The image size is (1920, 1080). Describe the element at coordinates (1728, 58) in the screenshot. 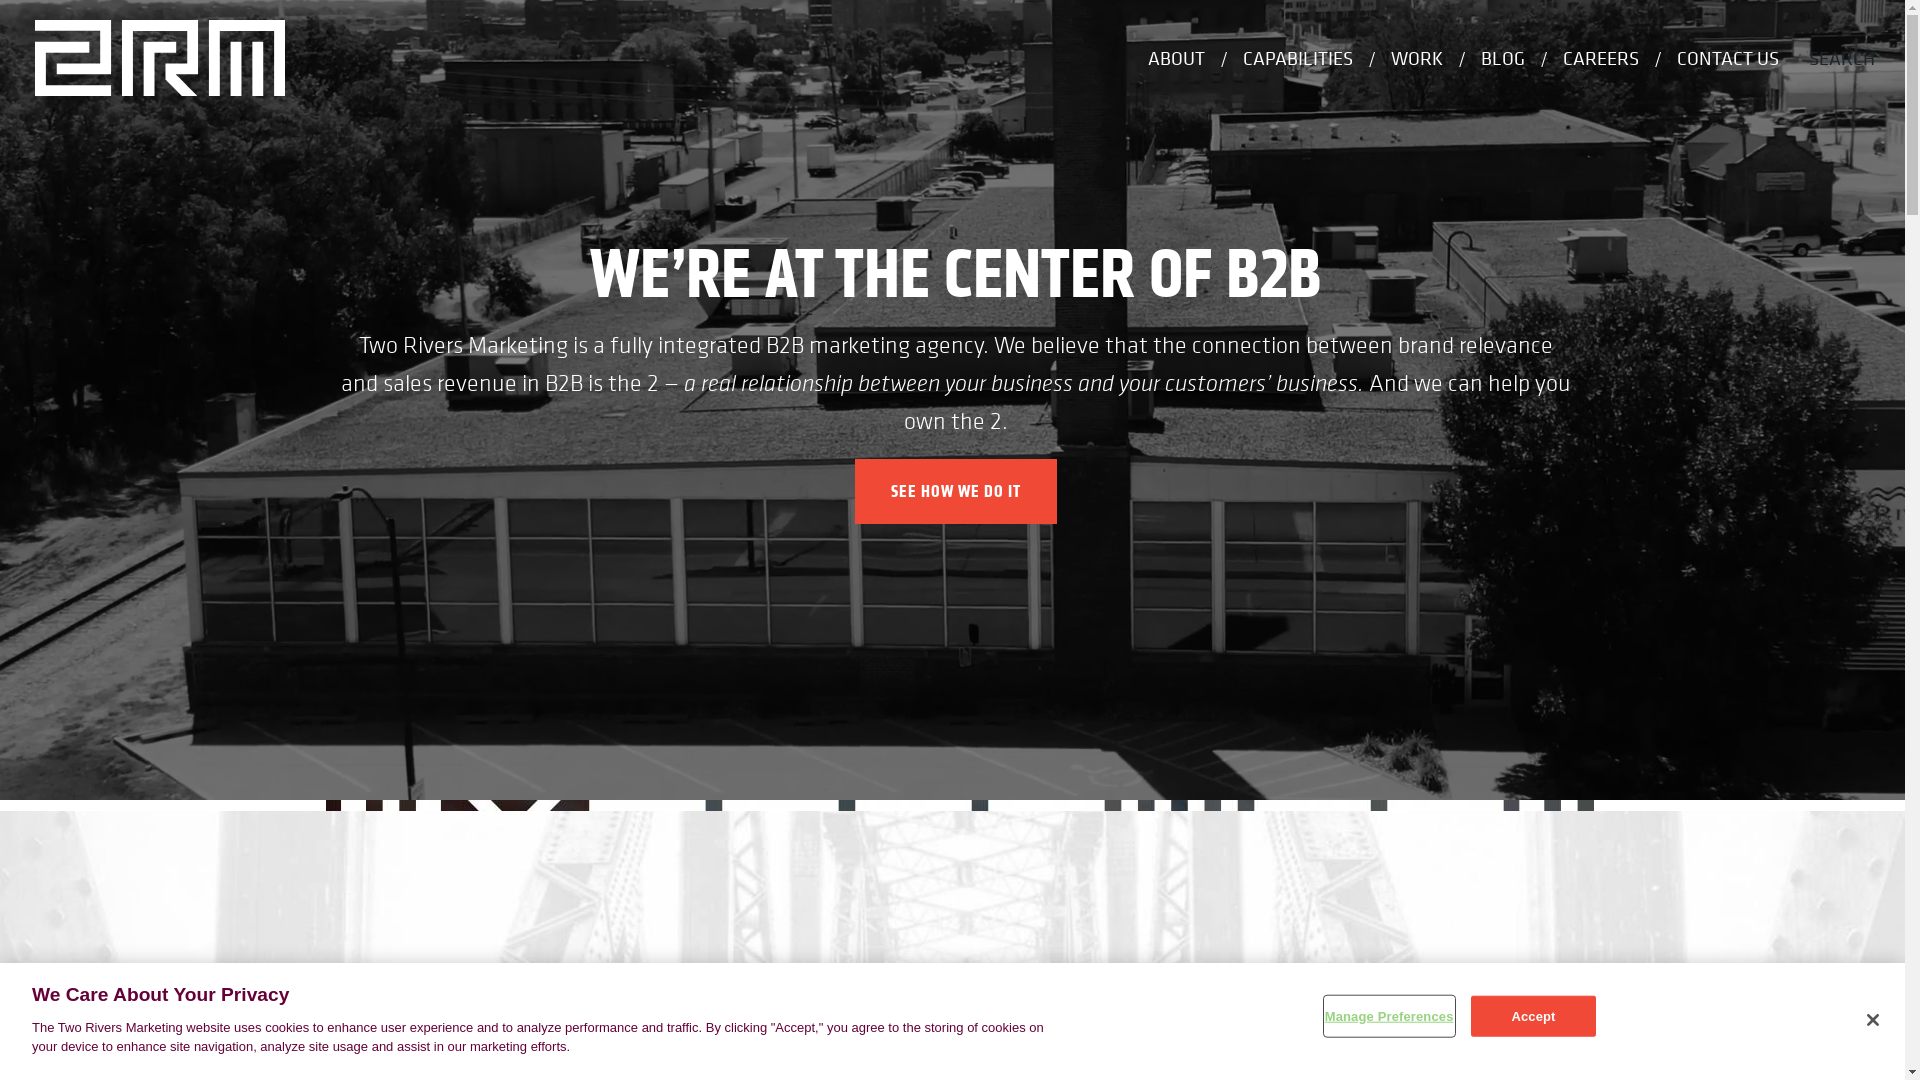

I see `CONTACT US` at that location.